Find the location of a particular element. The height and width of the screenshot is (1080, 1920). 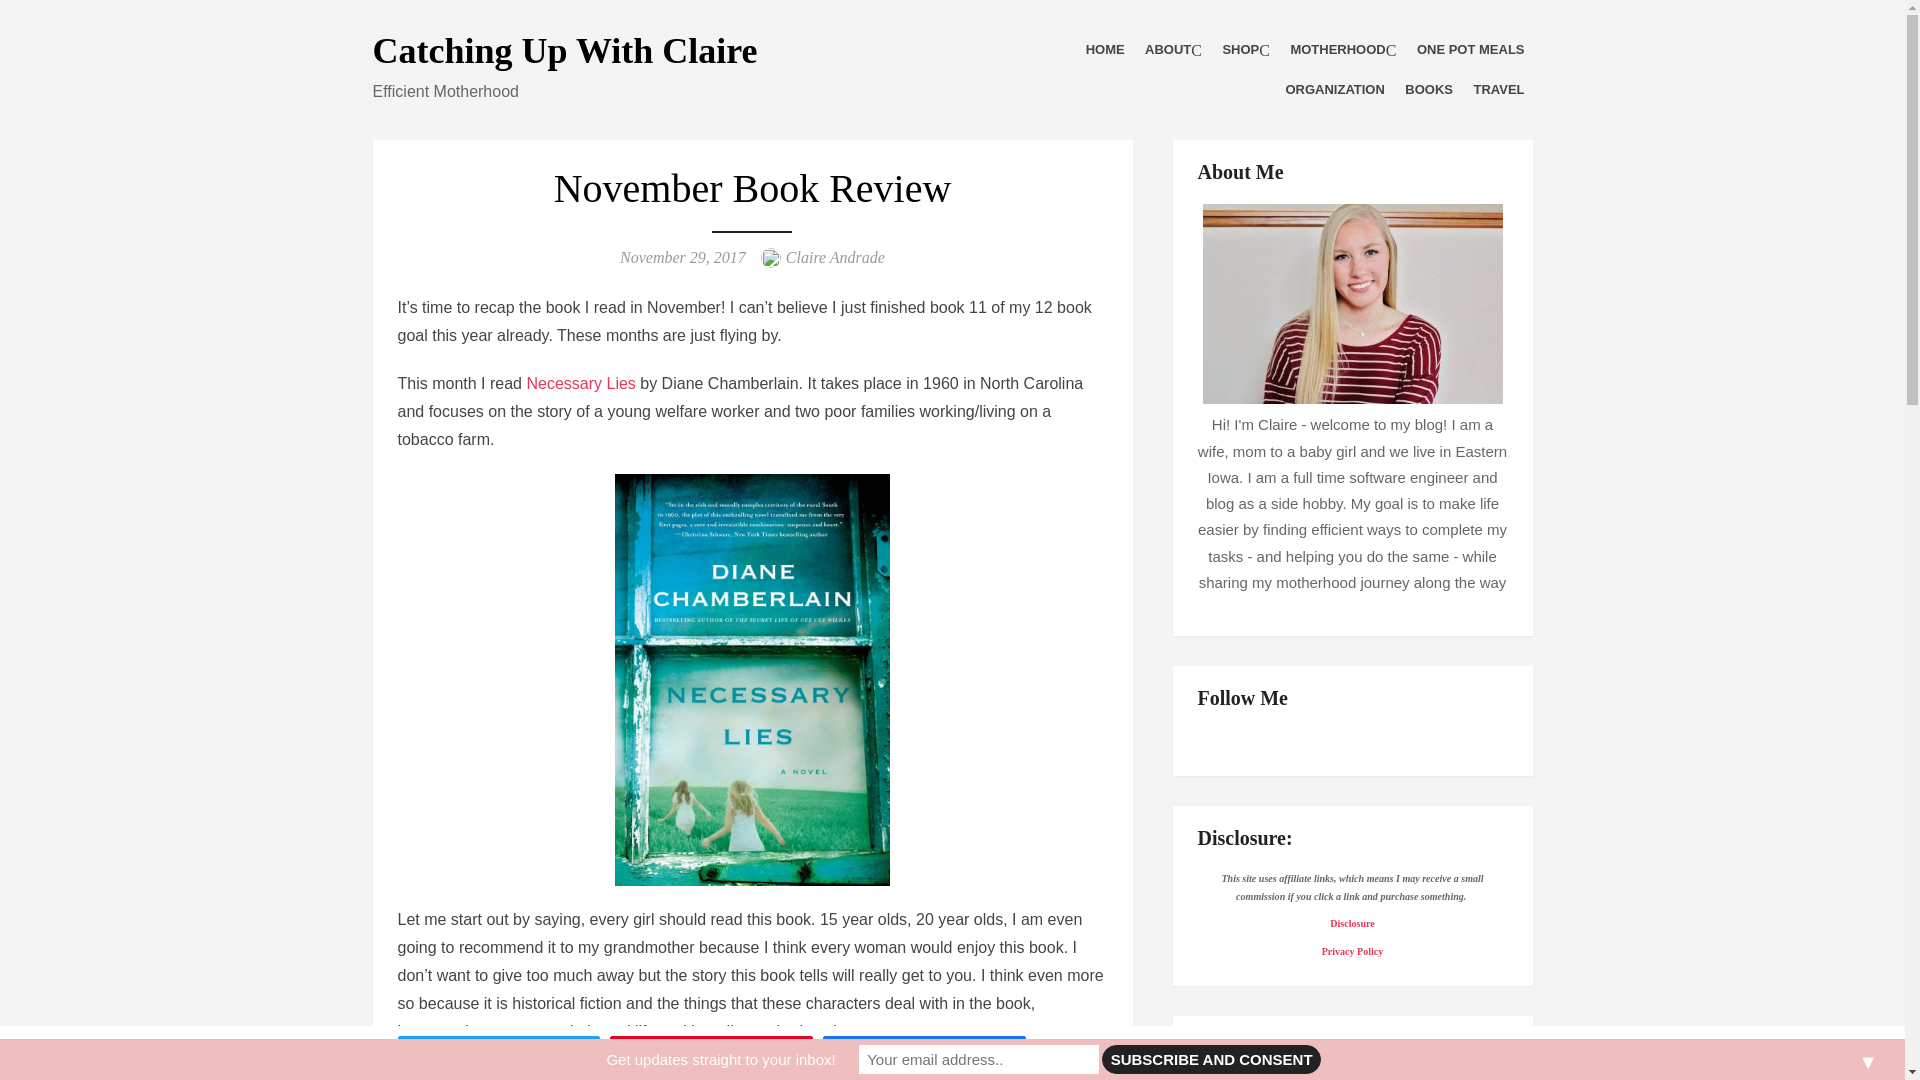

Necessary Lies is located at coordinates (580, 383).